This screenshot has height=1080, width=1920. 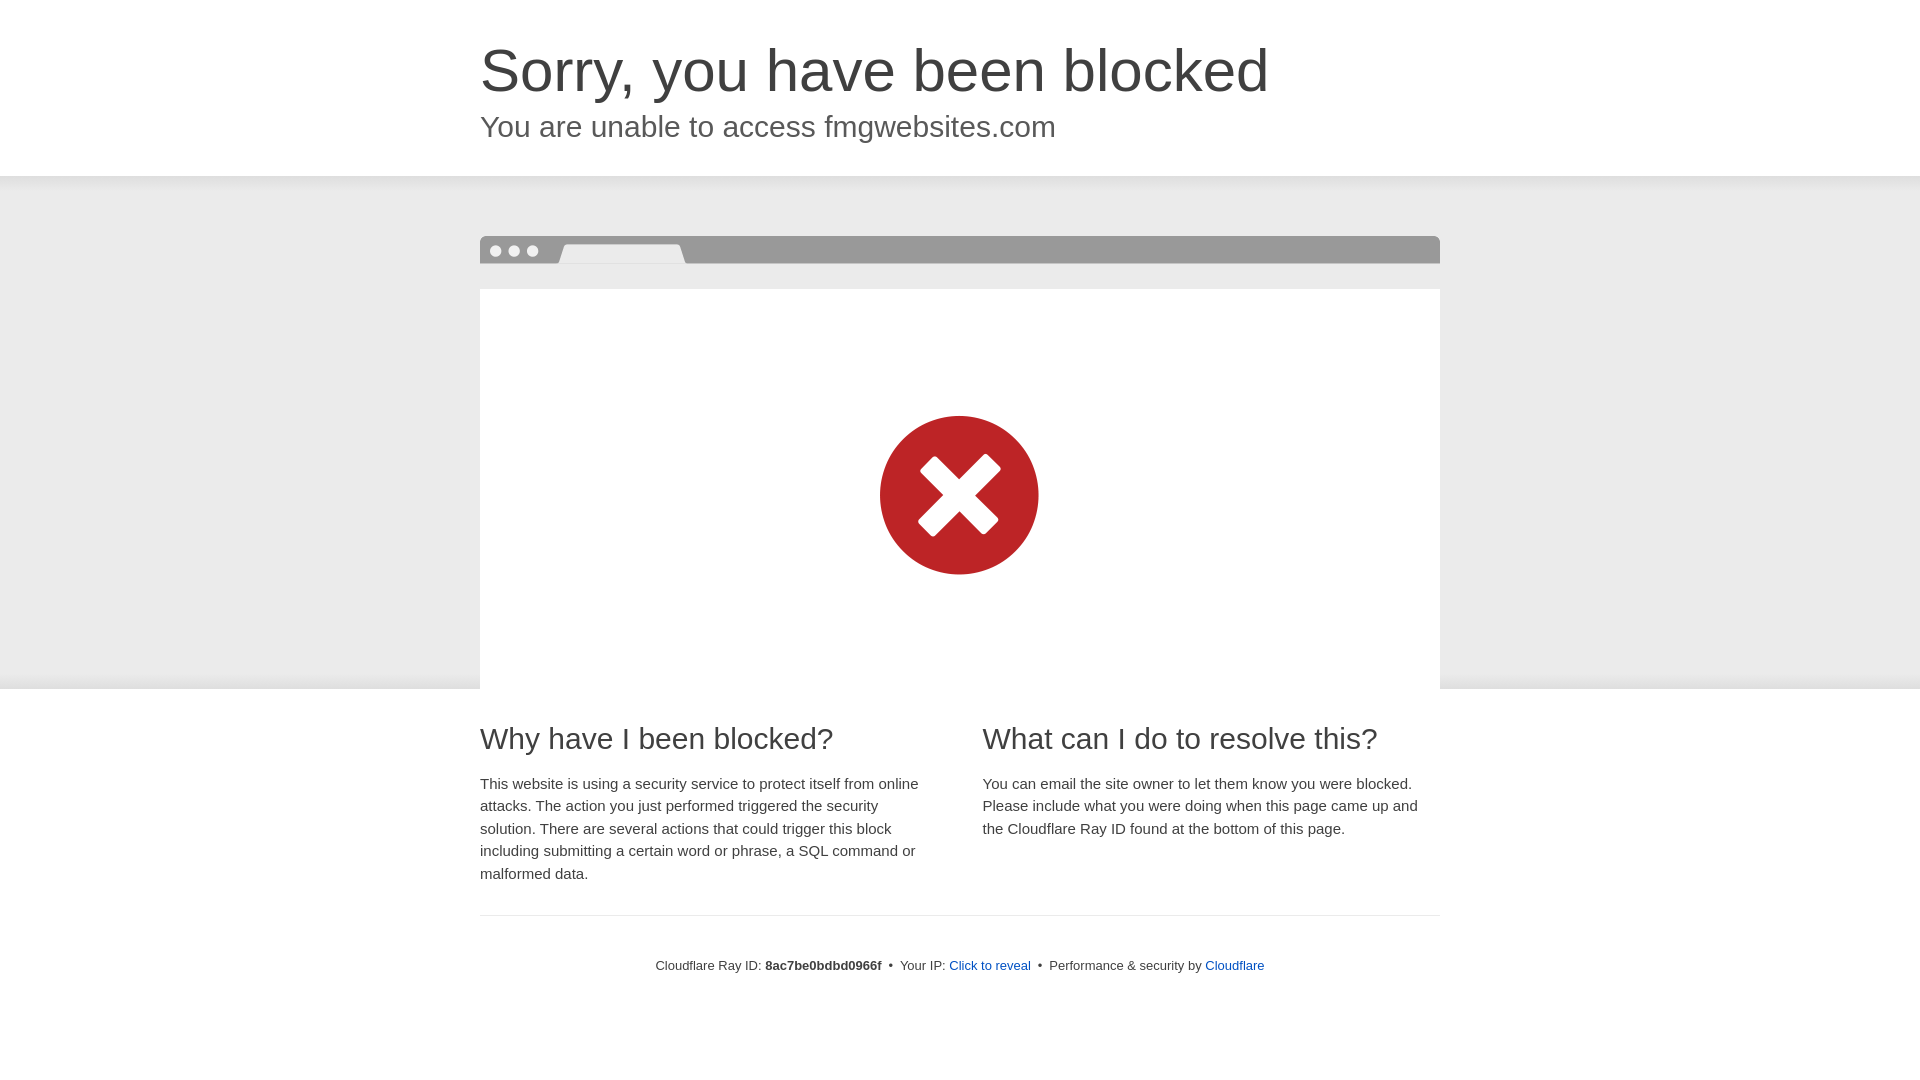 What do you see at coordinates (1234, 965) in the screenshot?
I see `Cloudflare` at bounding box center [1234, 965].